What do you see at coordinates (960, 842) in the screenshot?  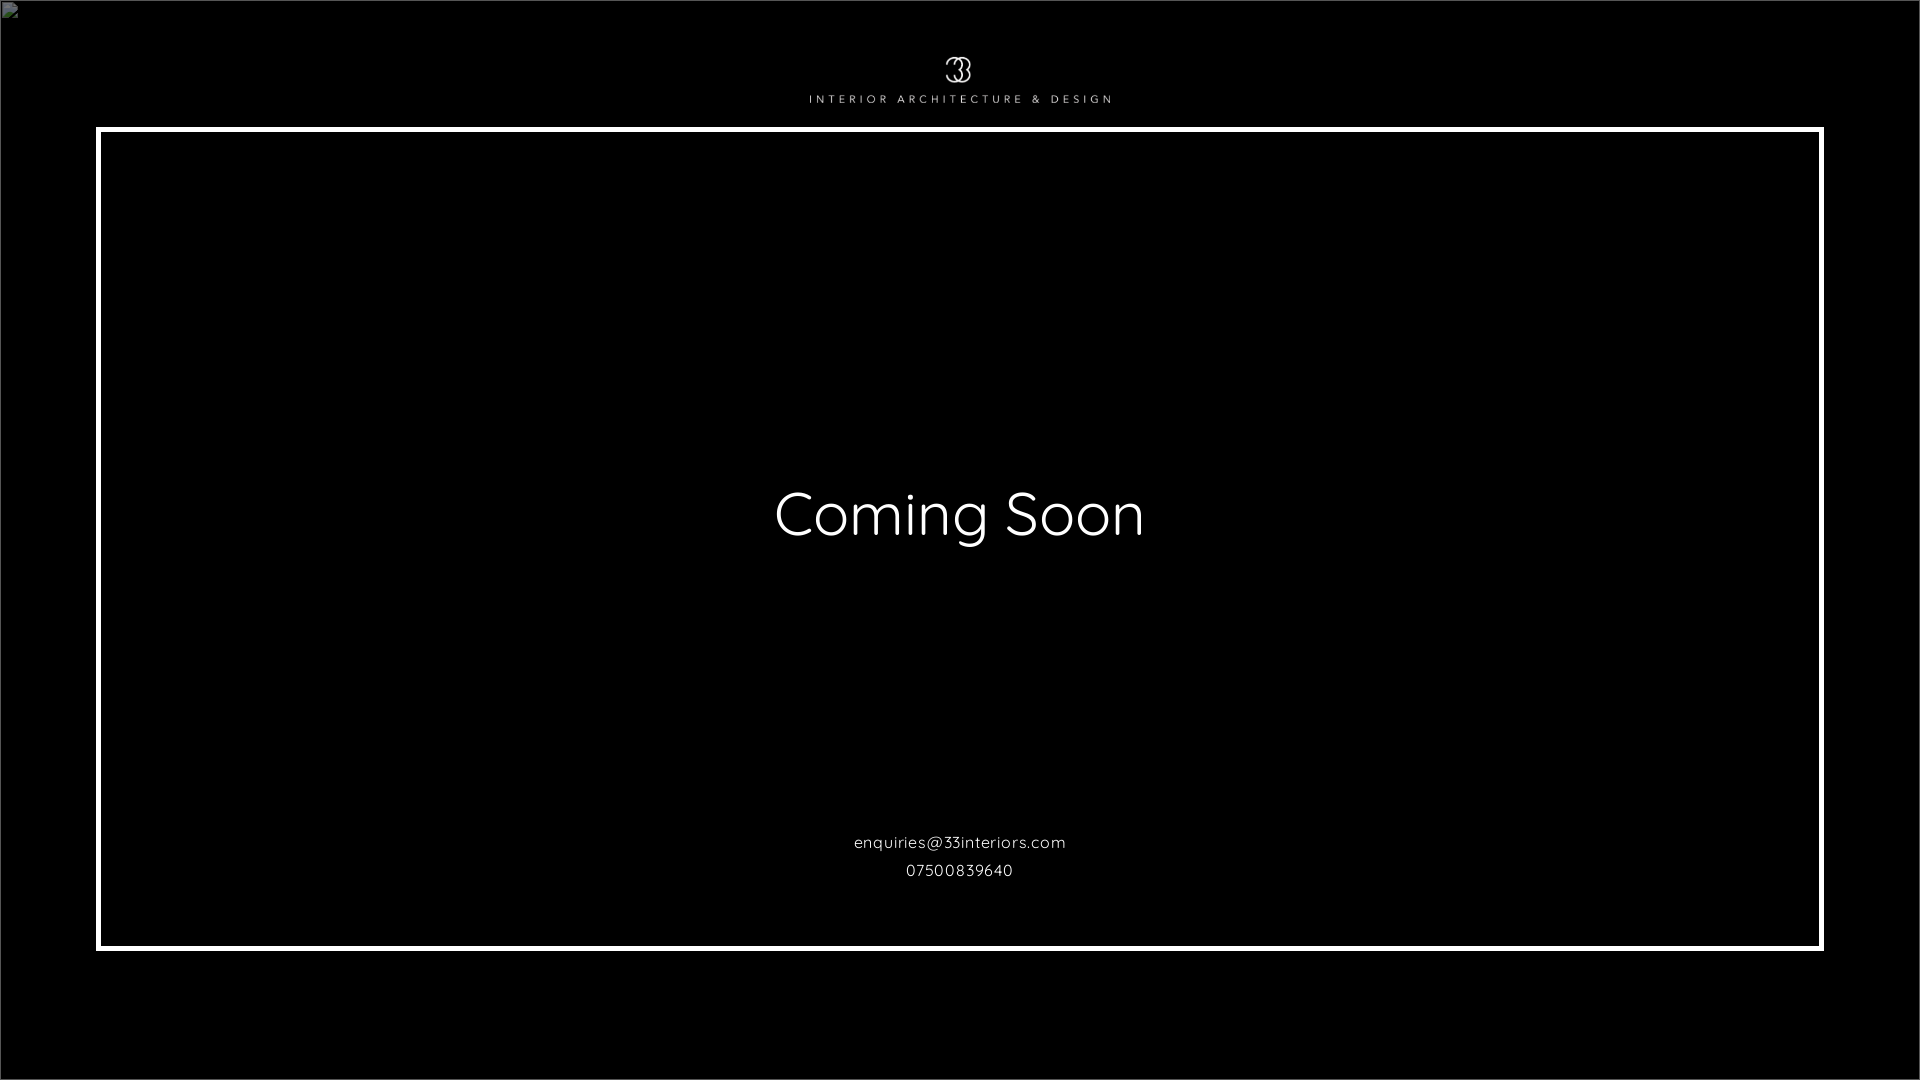 I see `enquiries@33interiors.com` at bounding box center [960, 842].